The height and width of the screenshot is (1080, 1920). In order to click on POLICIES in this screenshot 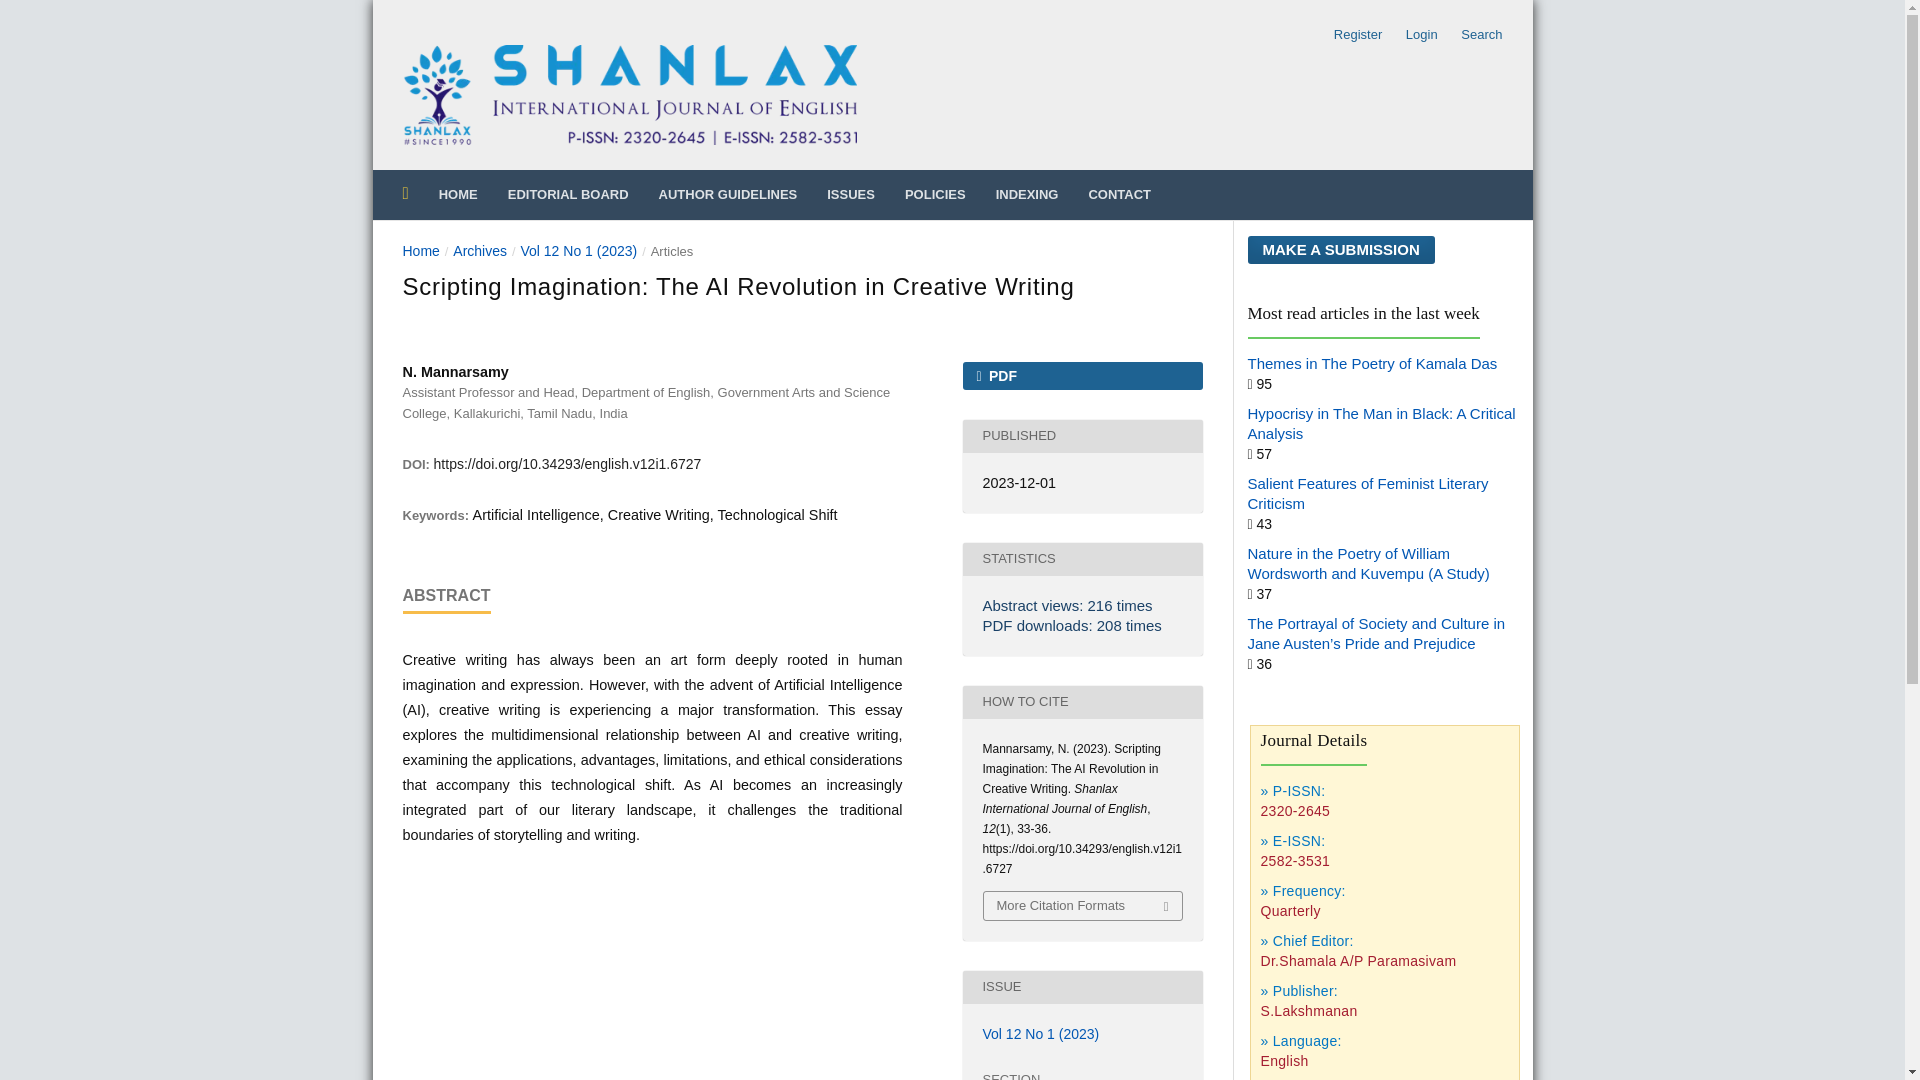, I will do `click(934, 194)`.